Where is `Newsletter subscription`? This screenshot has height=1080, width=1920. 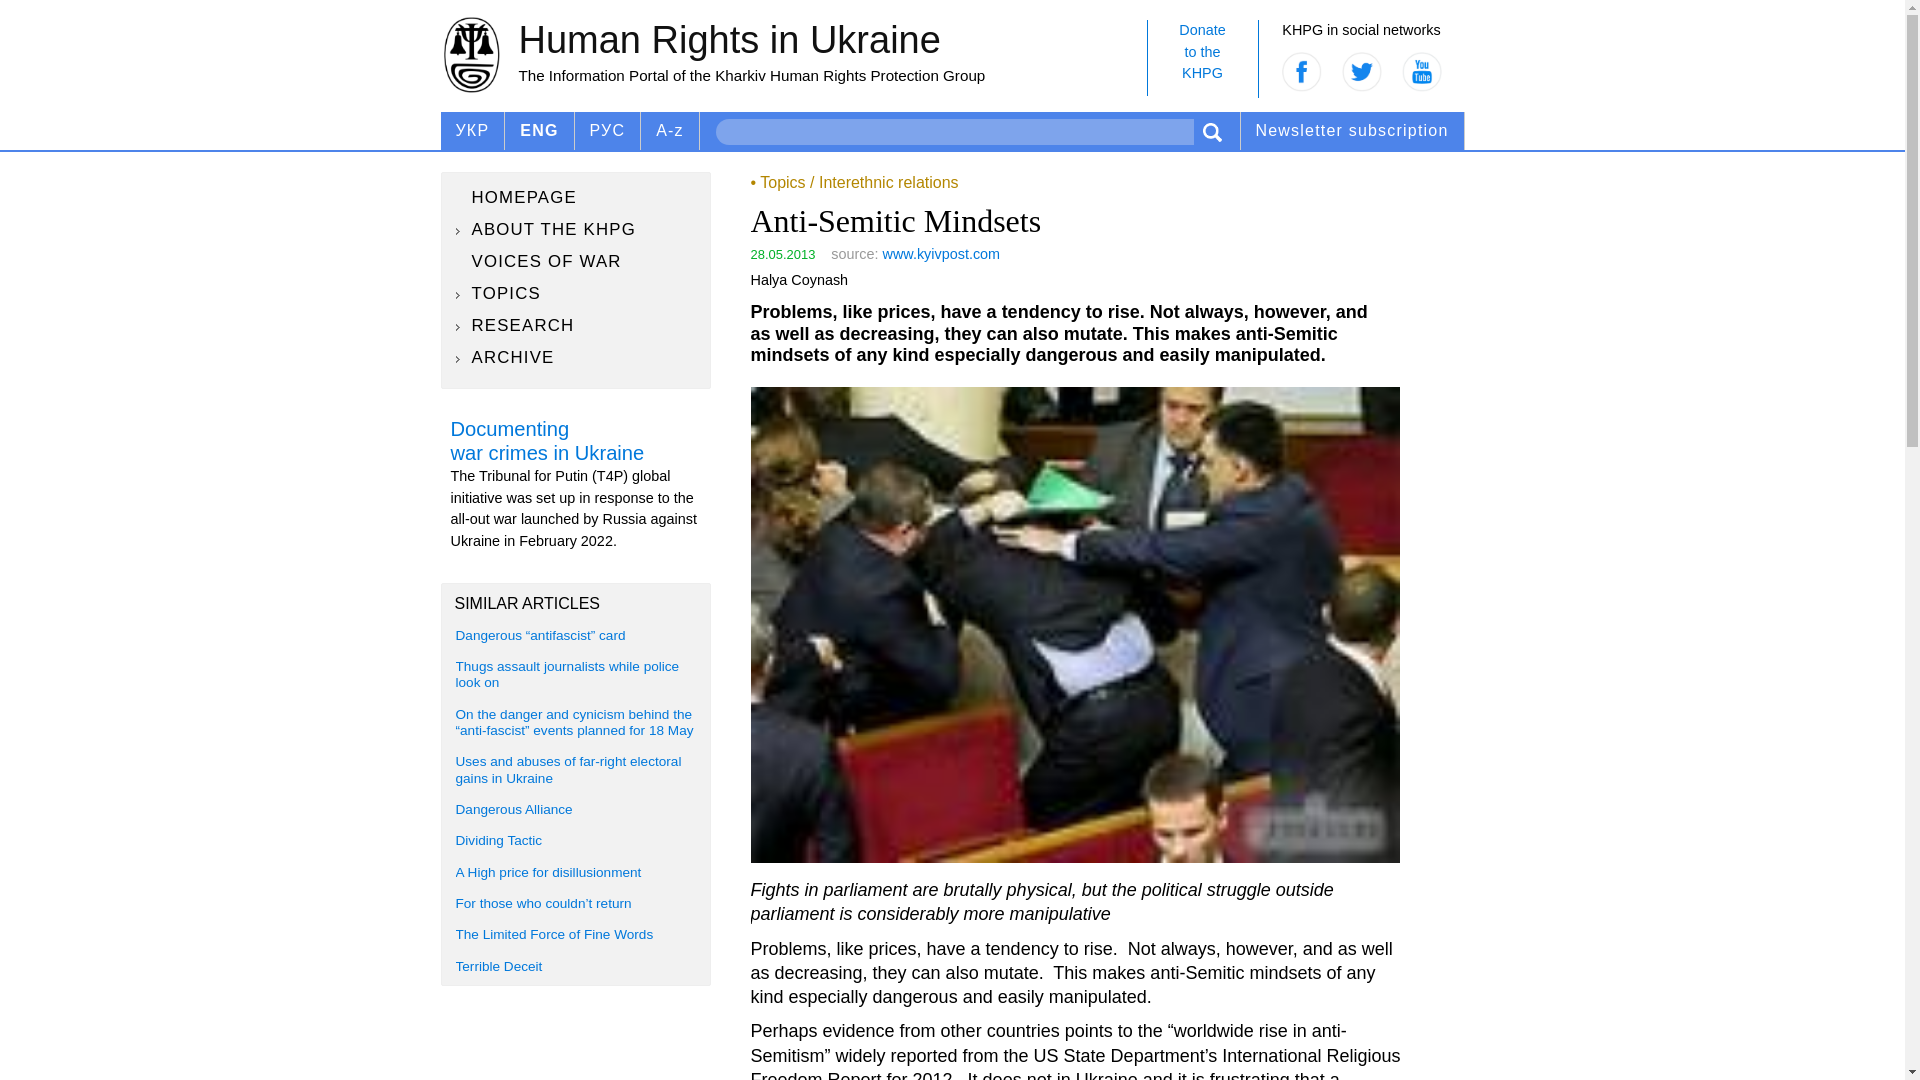
Newsletter subscription is located at coordinates (1352, 131).